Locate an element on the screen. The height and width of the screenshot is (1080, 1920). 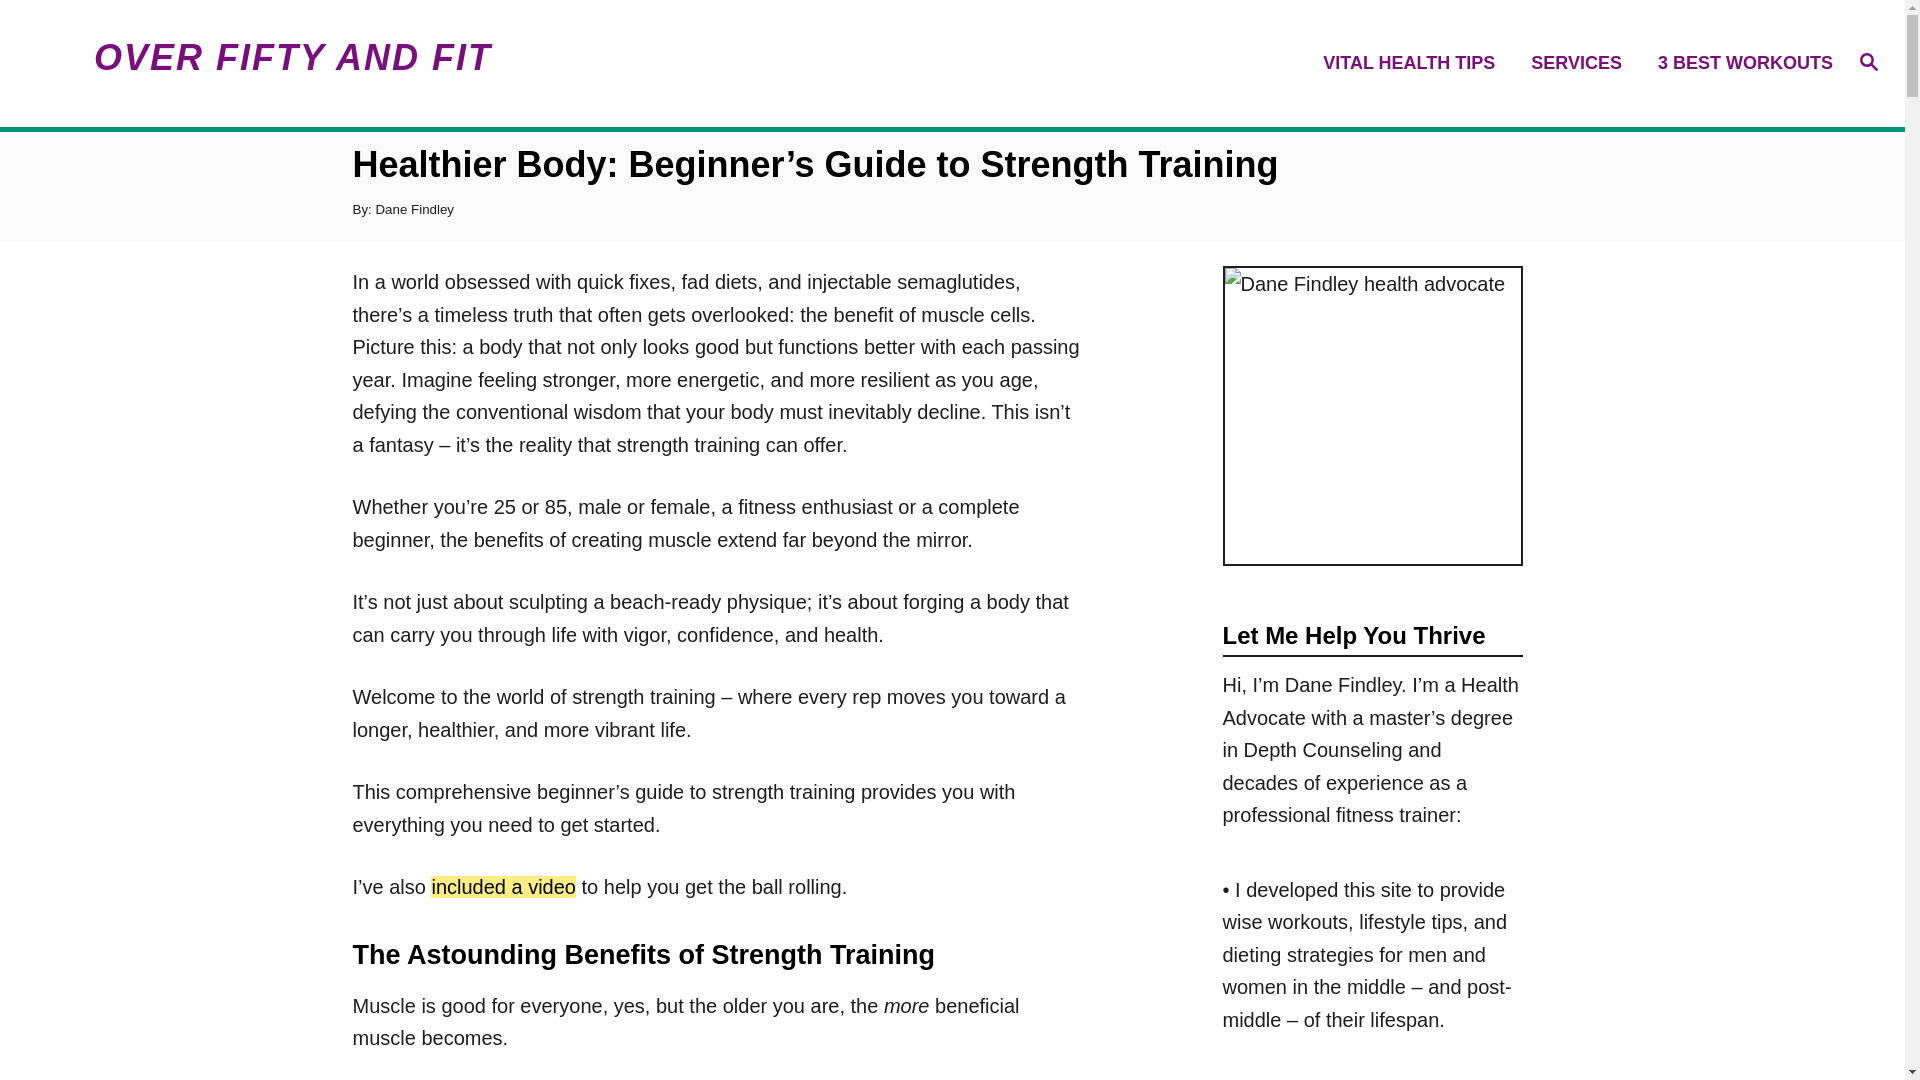
Over Fifty and Fit is located at coordinates (257, 64).